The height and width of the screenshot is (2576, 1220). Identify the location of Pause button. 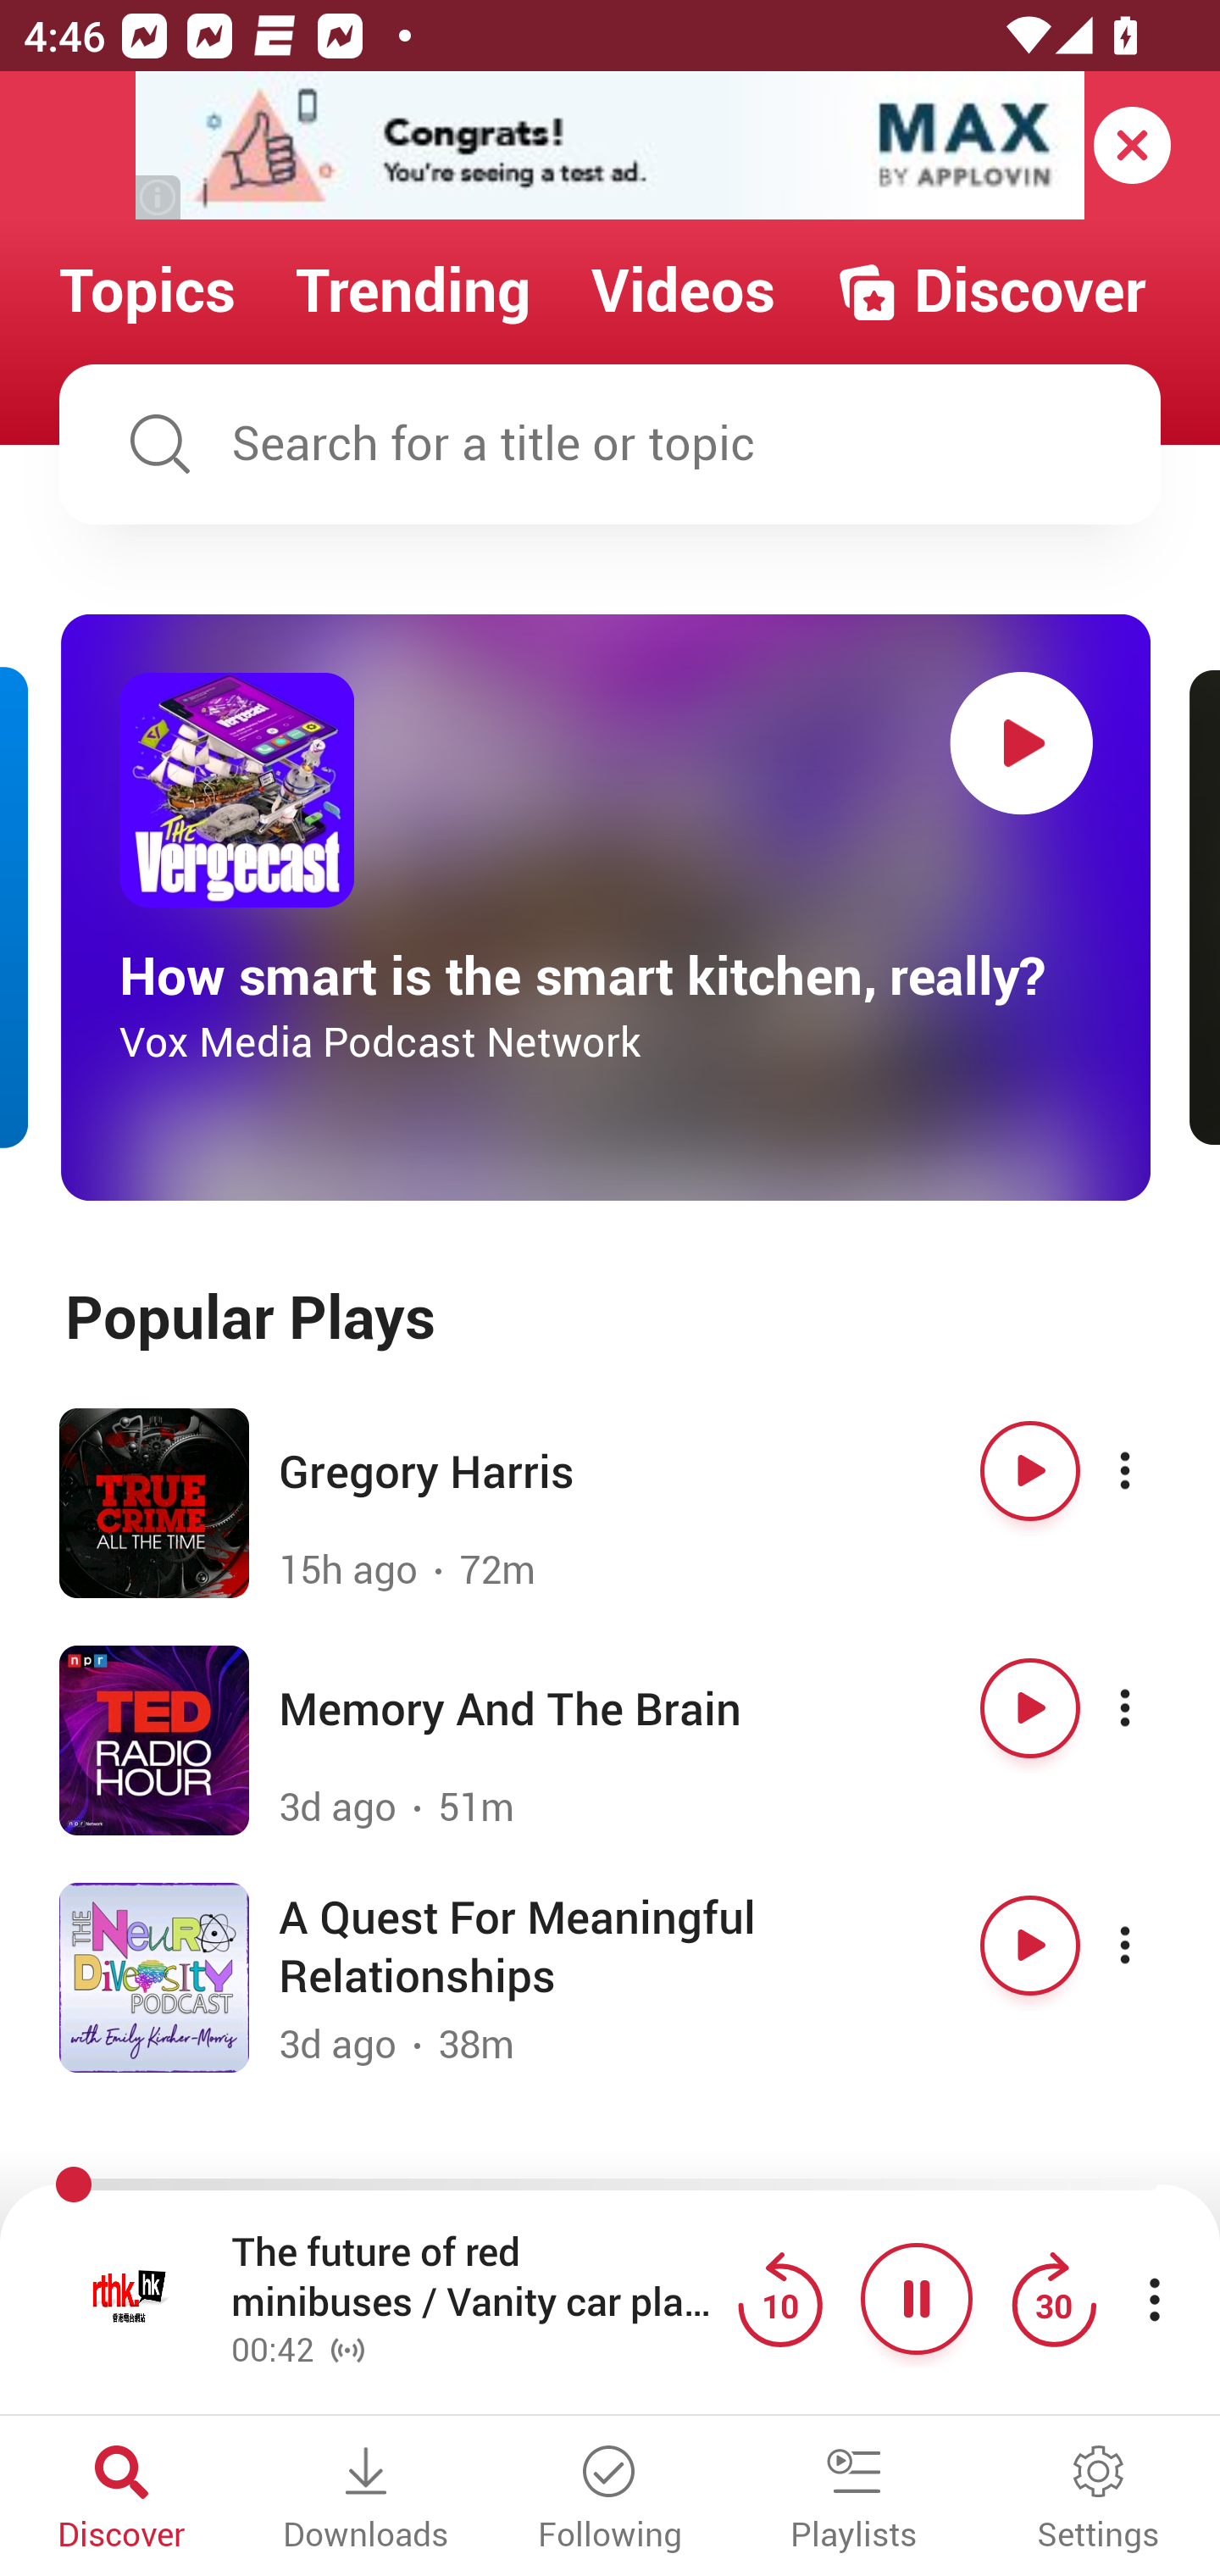
(917, 2298).